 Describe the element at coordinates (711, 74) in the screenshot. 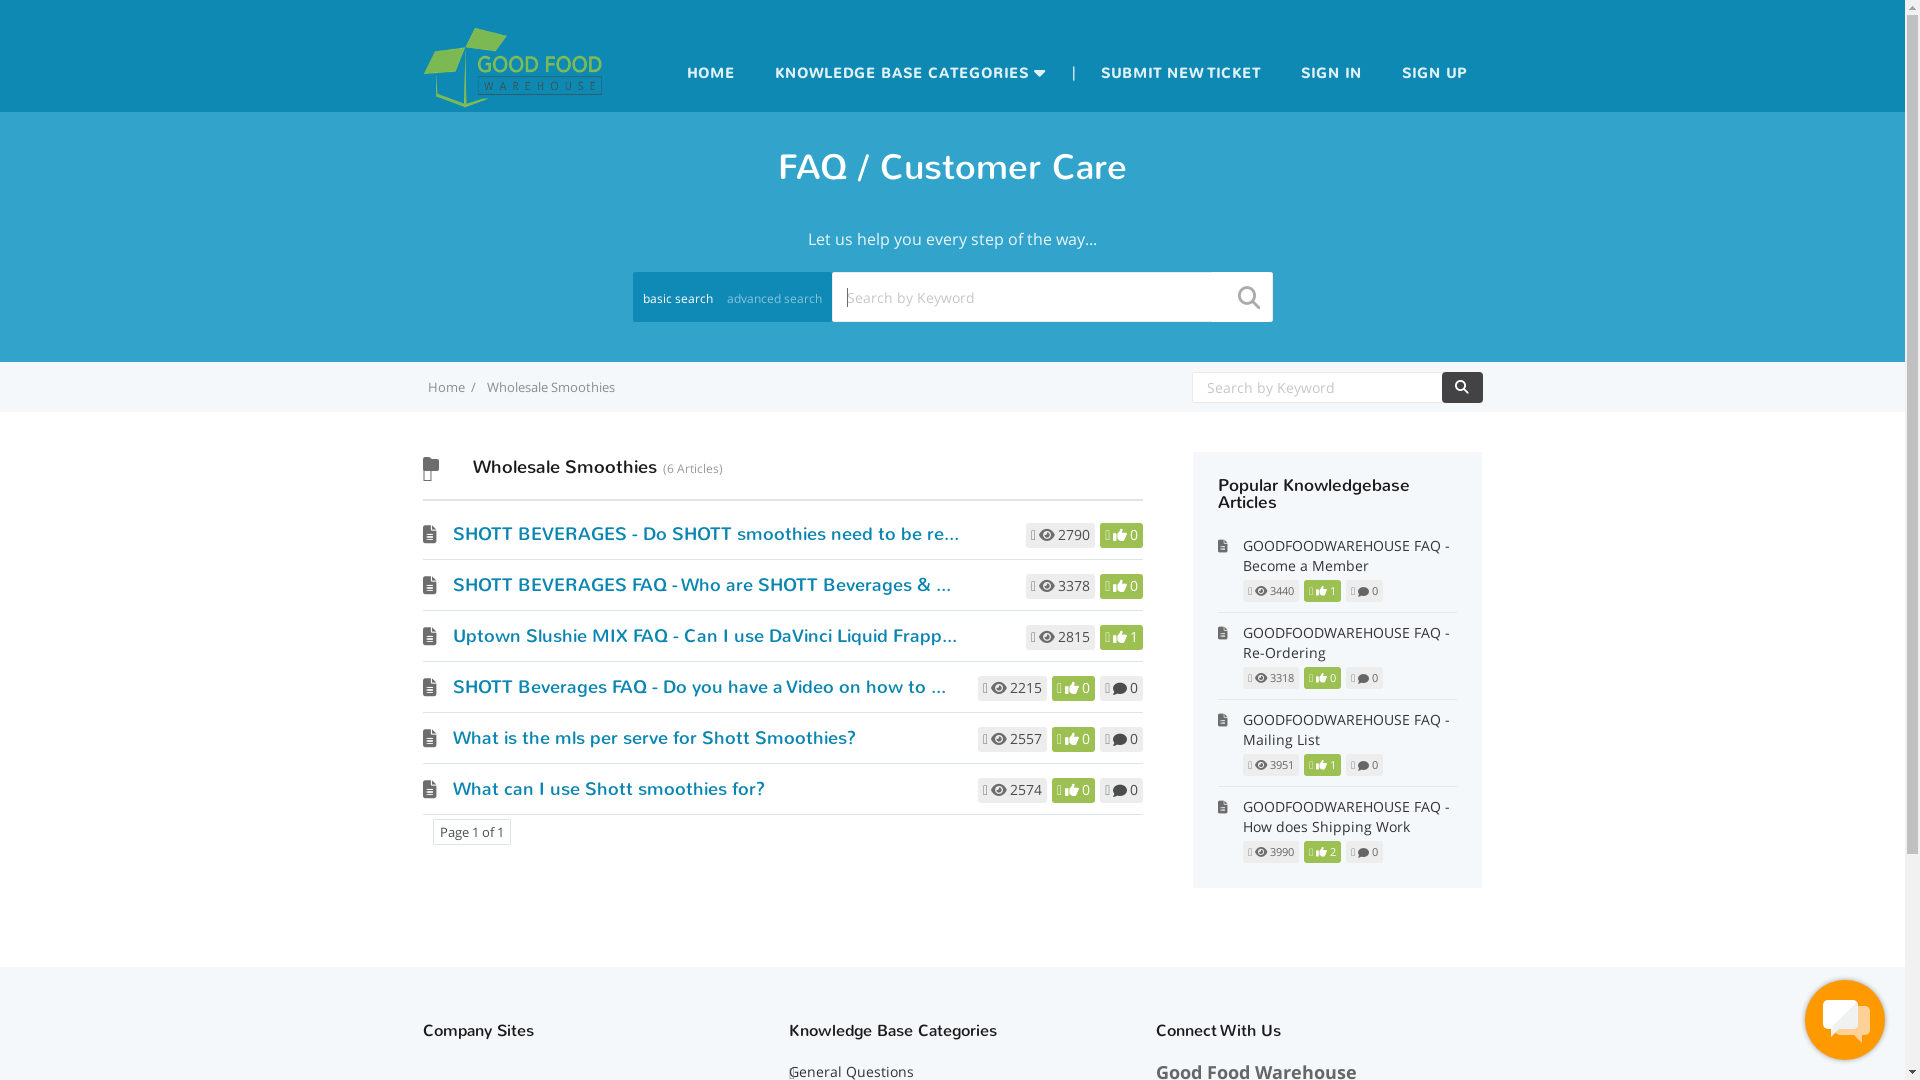

I see `HOME` at that location.